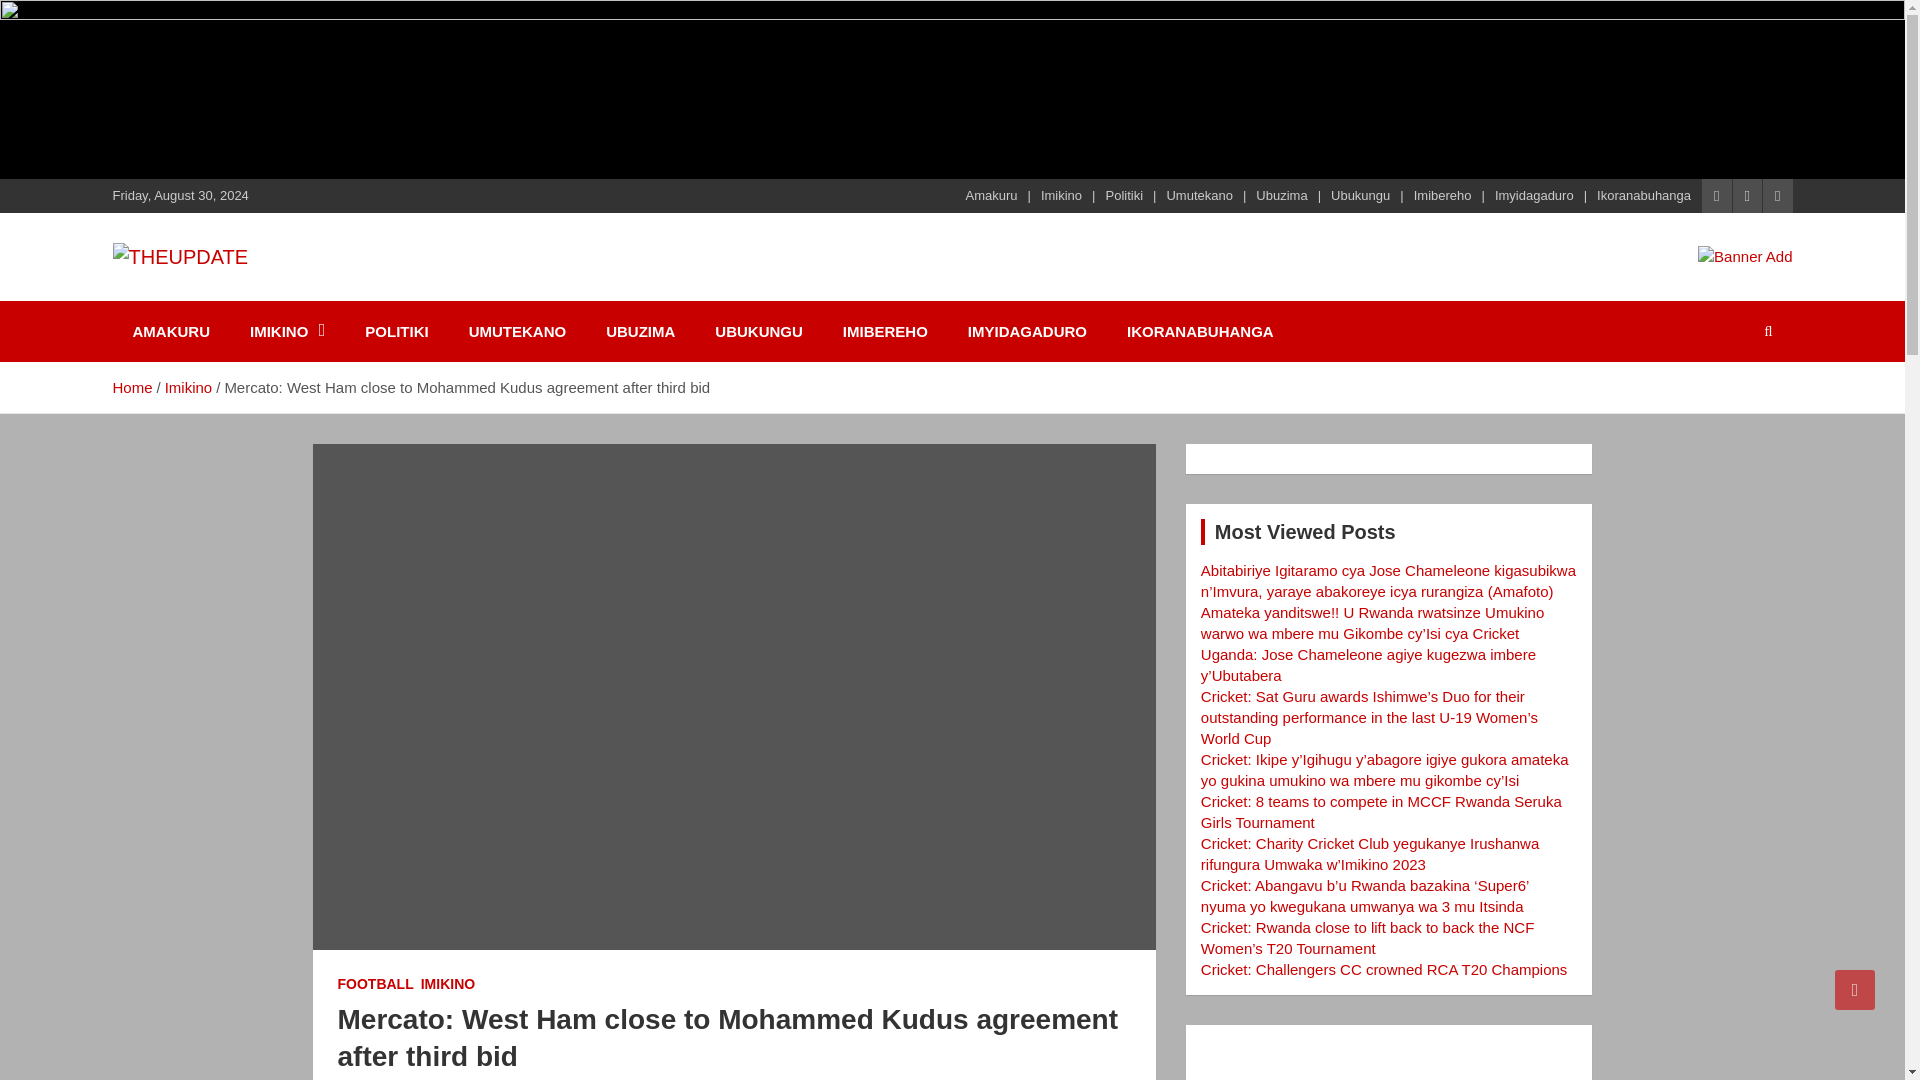 This screenshot has width=1920, height=1080. Describe the element at coordinates (1124, 196) in the screenshot. I see `Politiki` at that location.